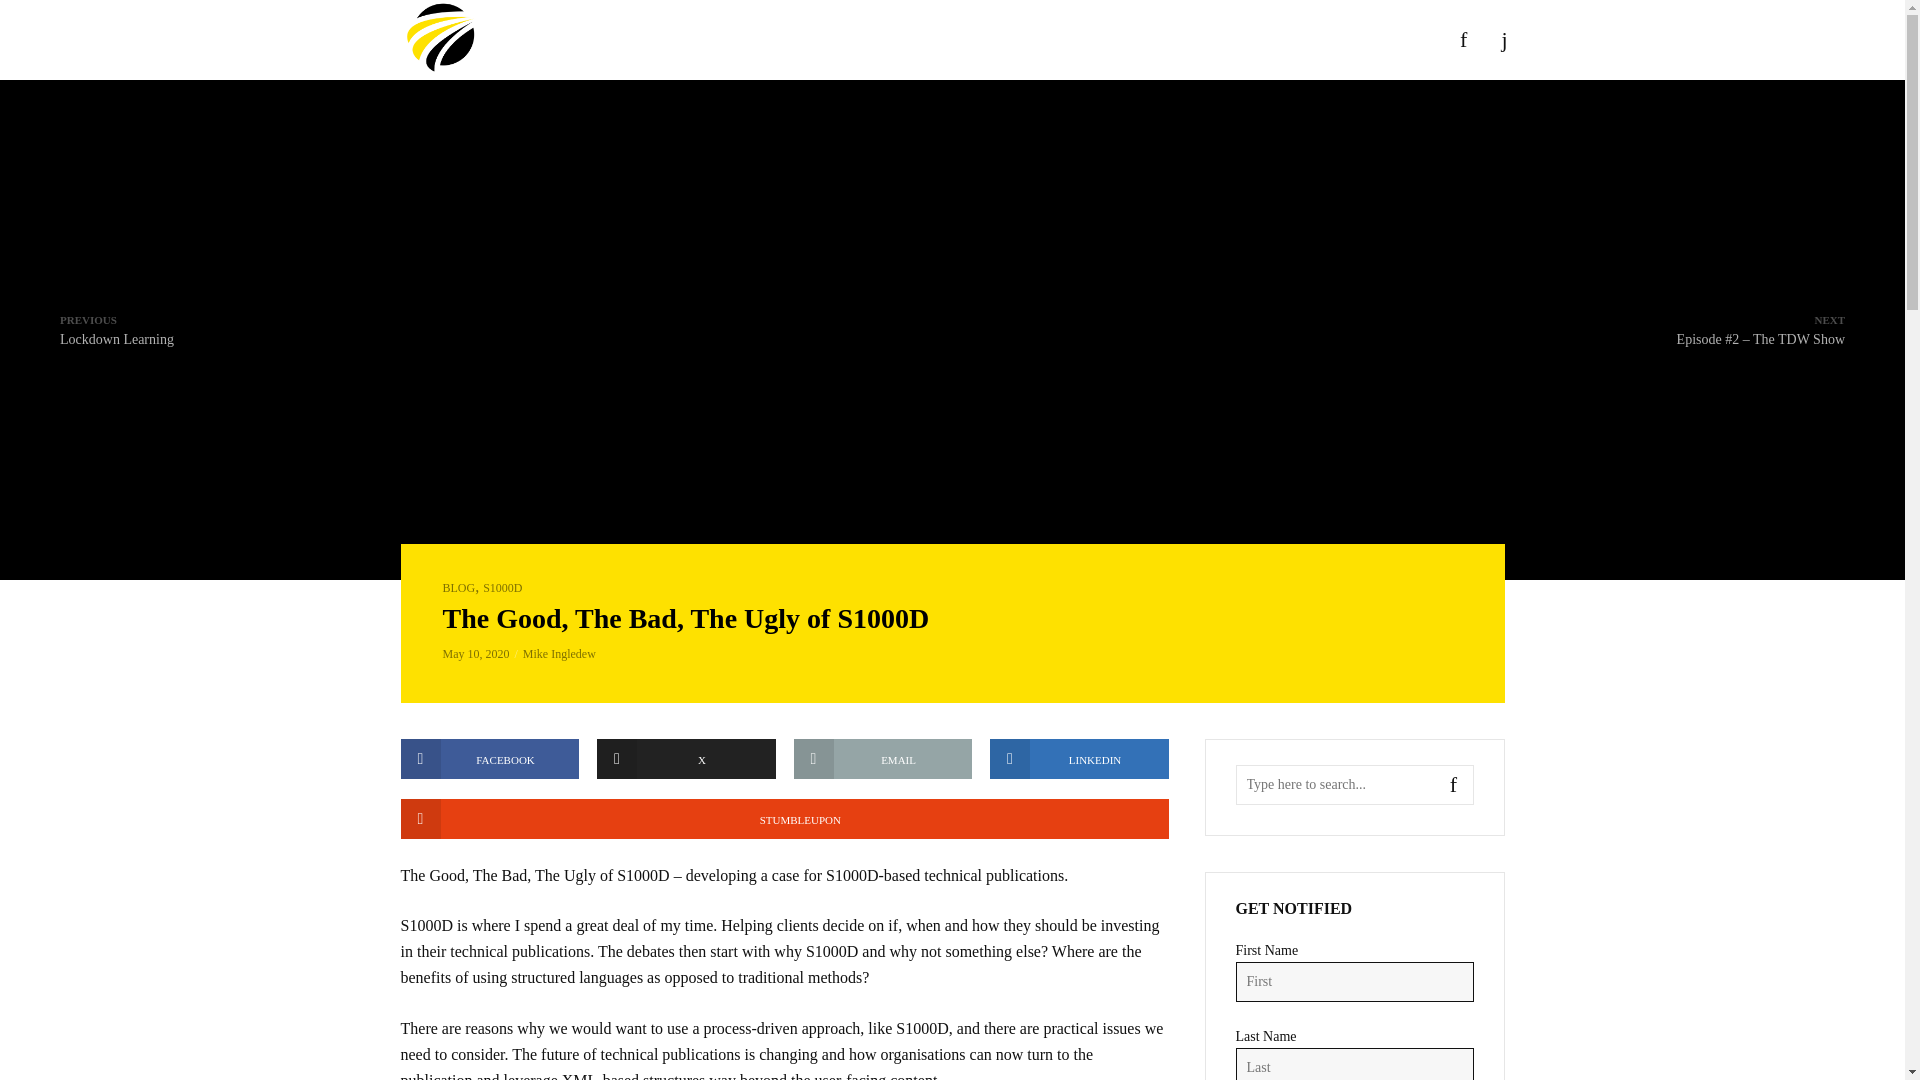 The width and height of the screenshot is (1920, 1080). What do you see at coordinates (458, 588) in the screenshot?
I see `EMAIL` at bounding box center [458, 588].